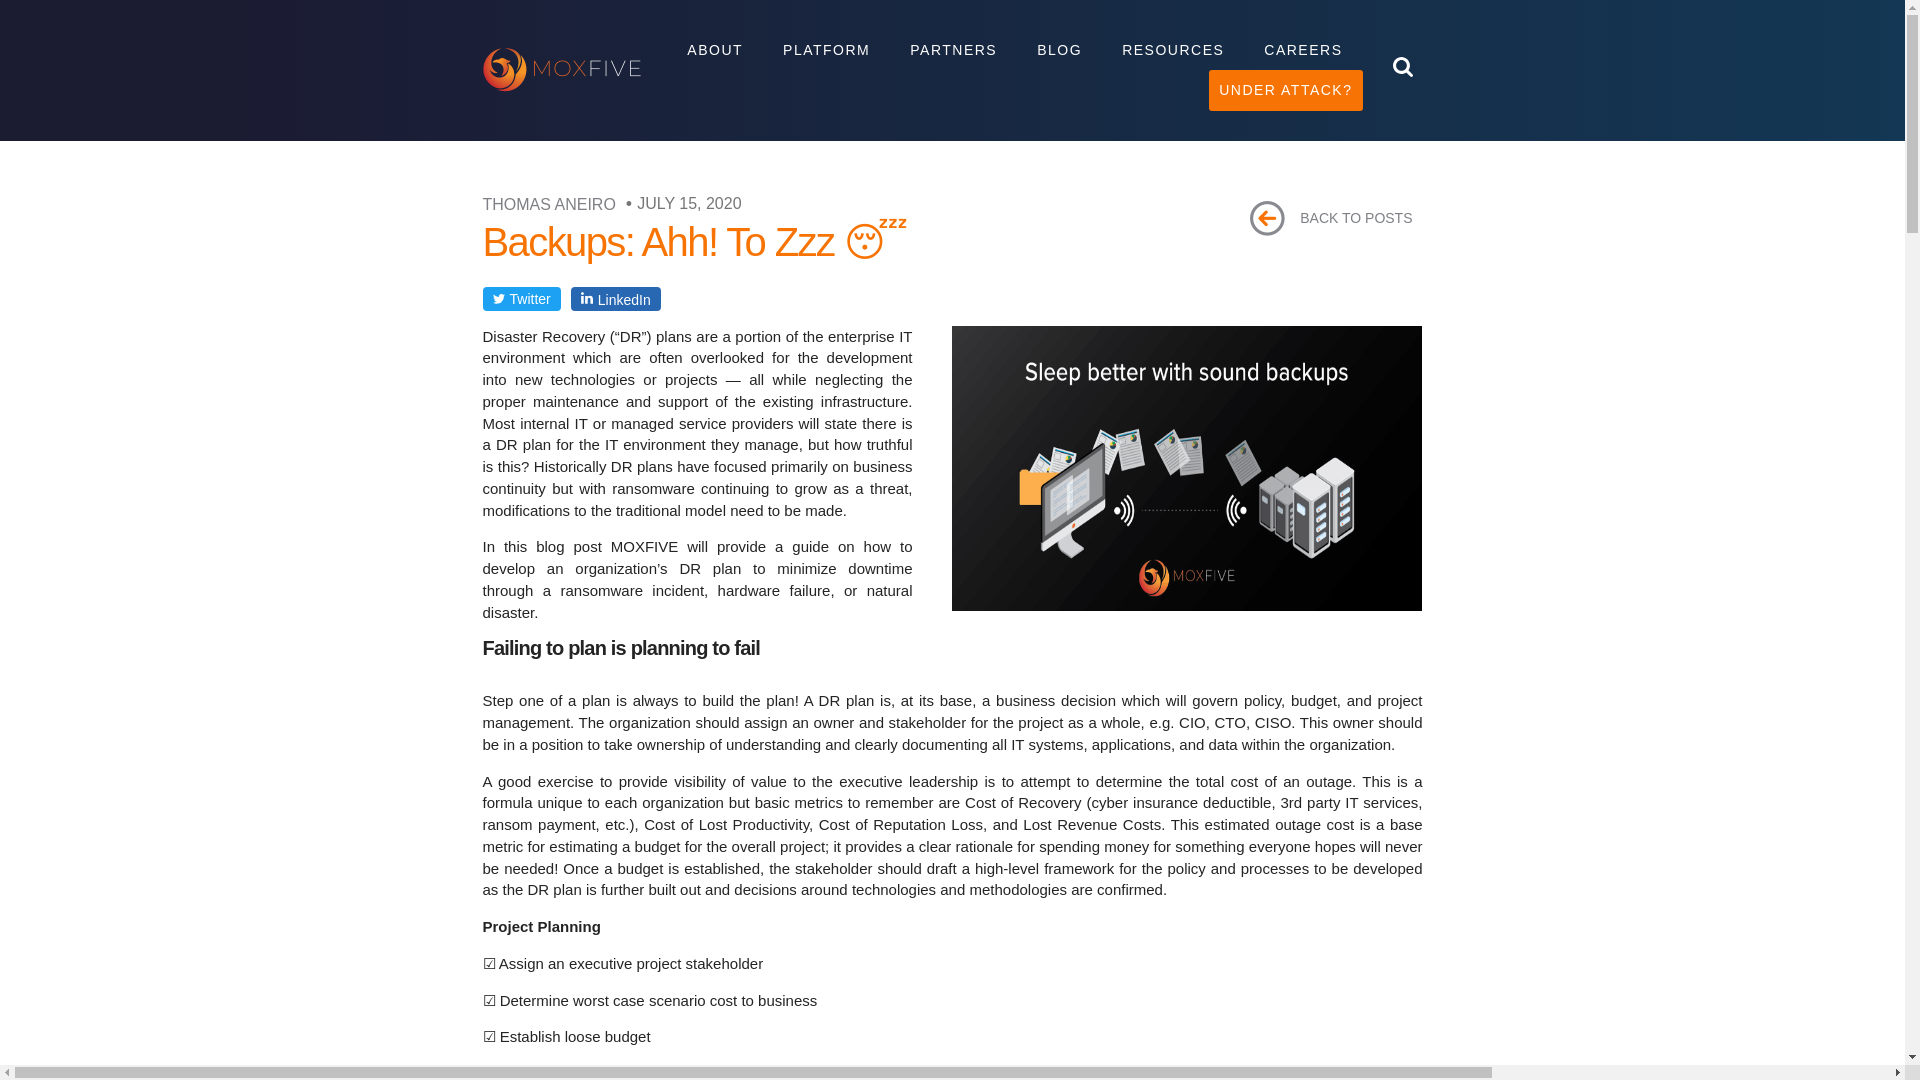  What do you see at coordinates (615, 299) in the screenshot?
I see `LinkedIn` at bounding box center [615, 299].